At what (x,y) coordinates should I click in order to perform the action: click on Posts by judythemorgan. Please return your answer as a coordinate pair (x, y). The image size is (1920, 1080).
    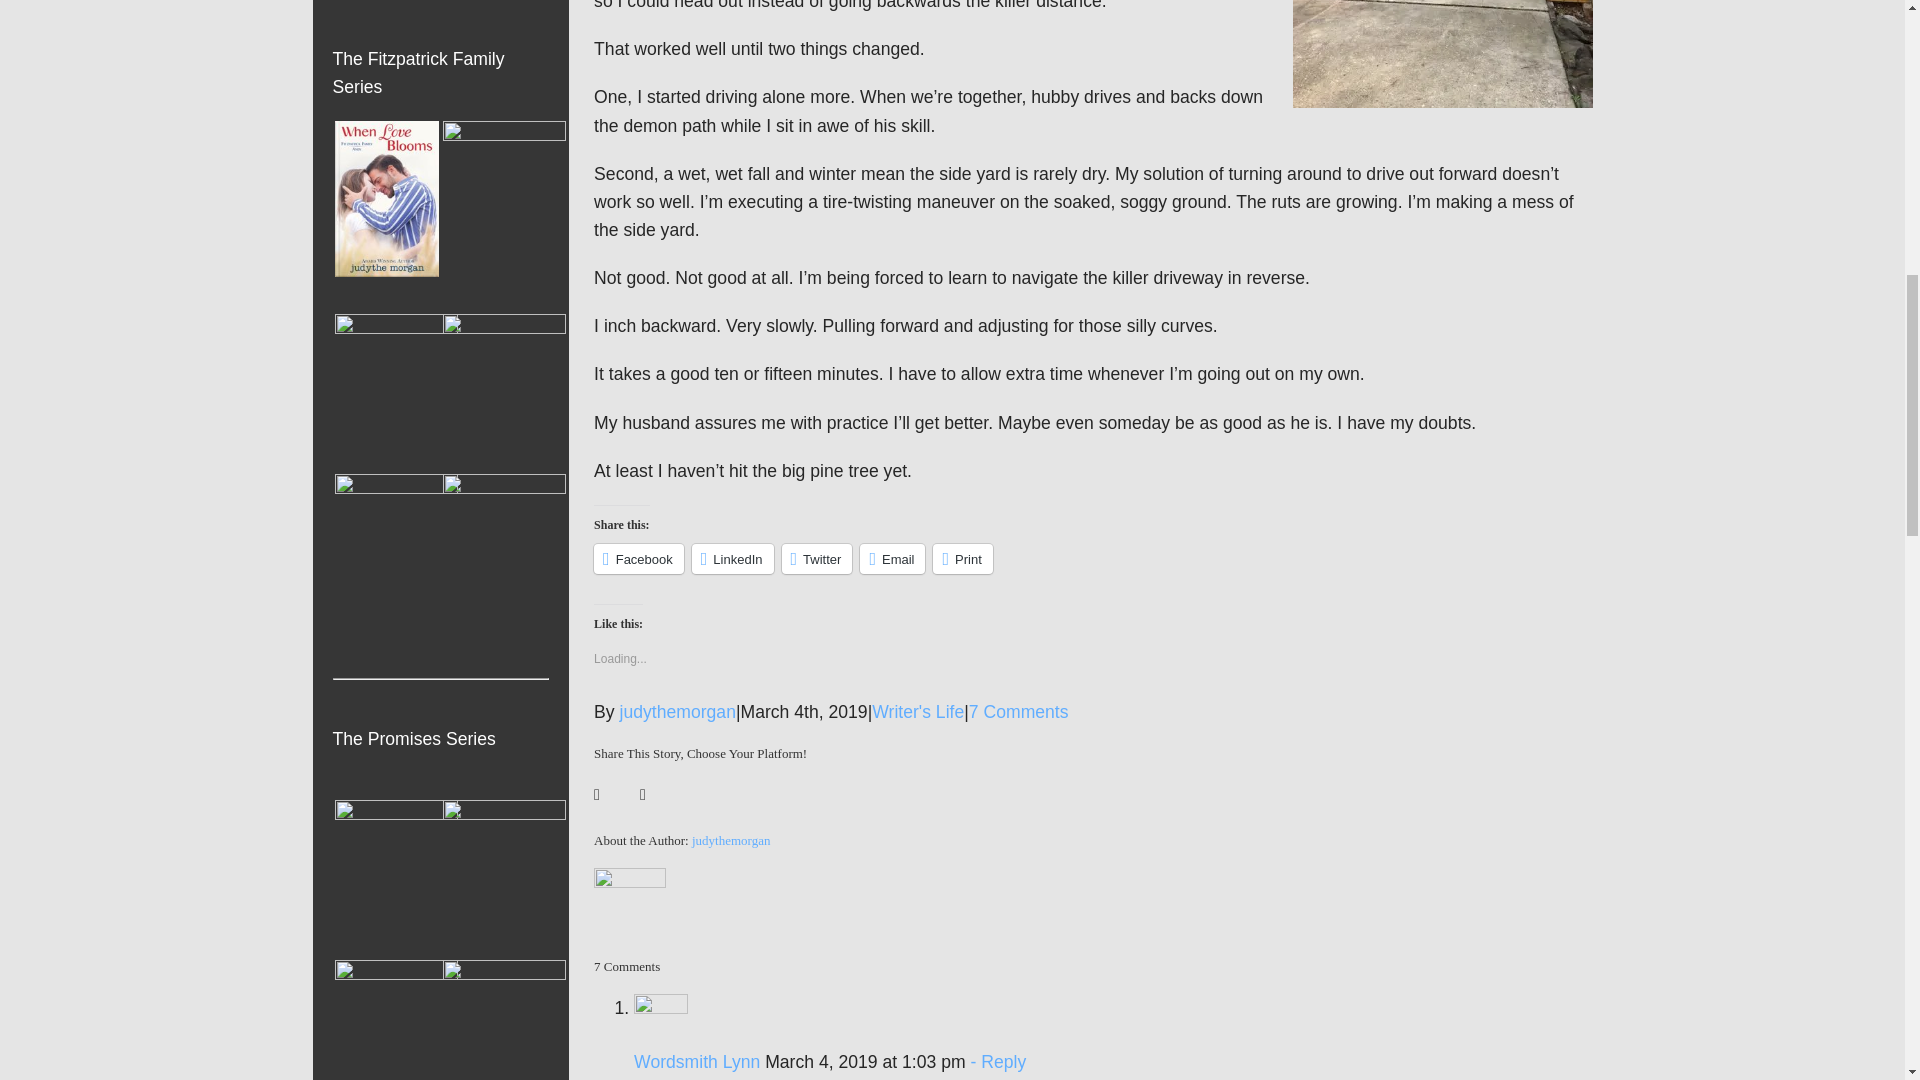
    Looking at the image, I should click on (678, 712).